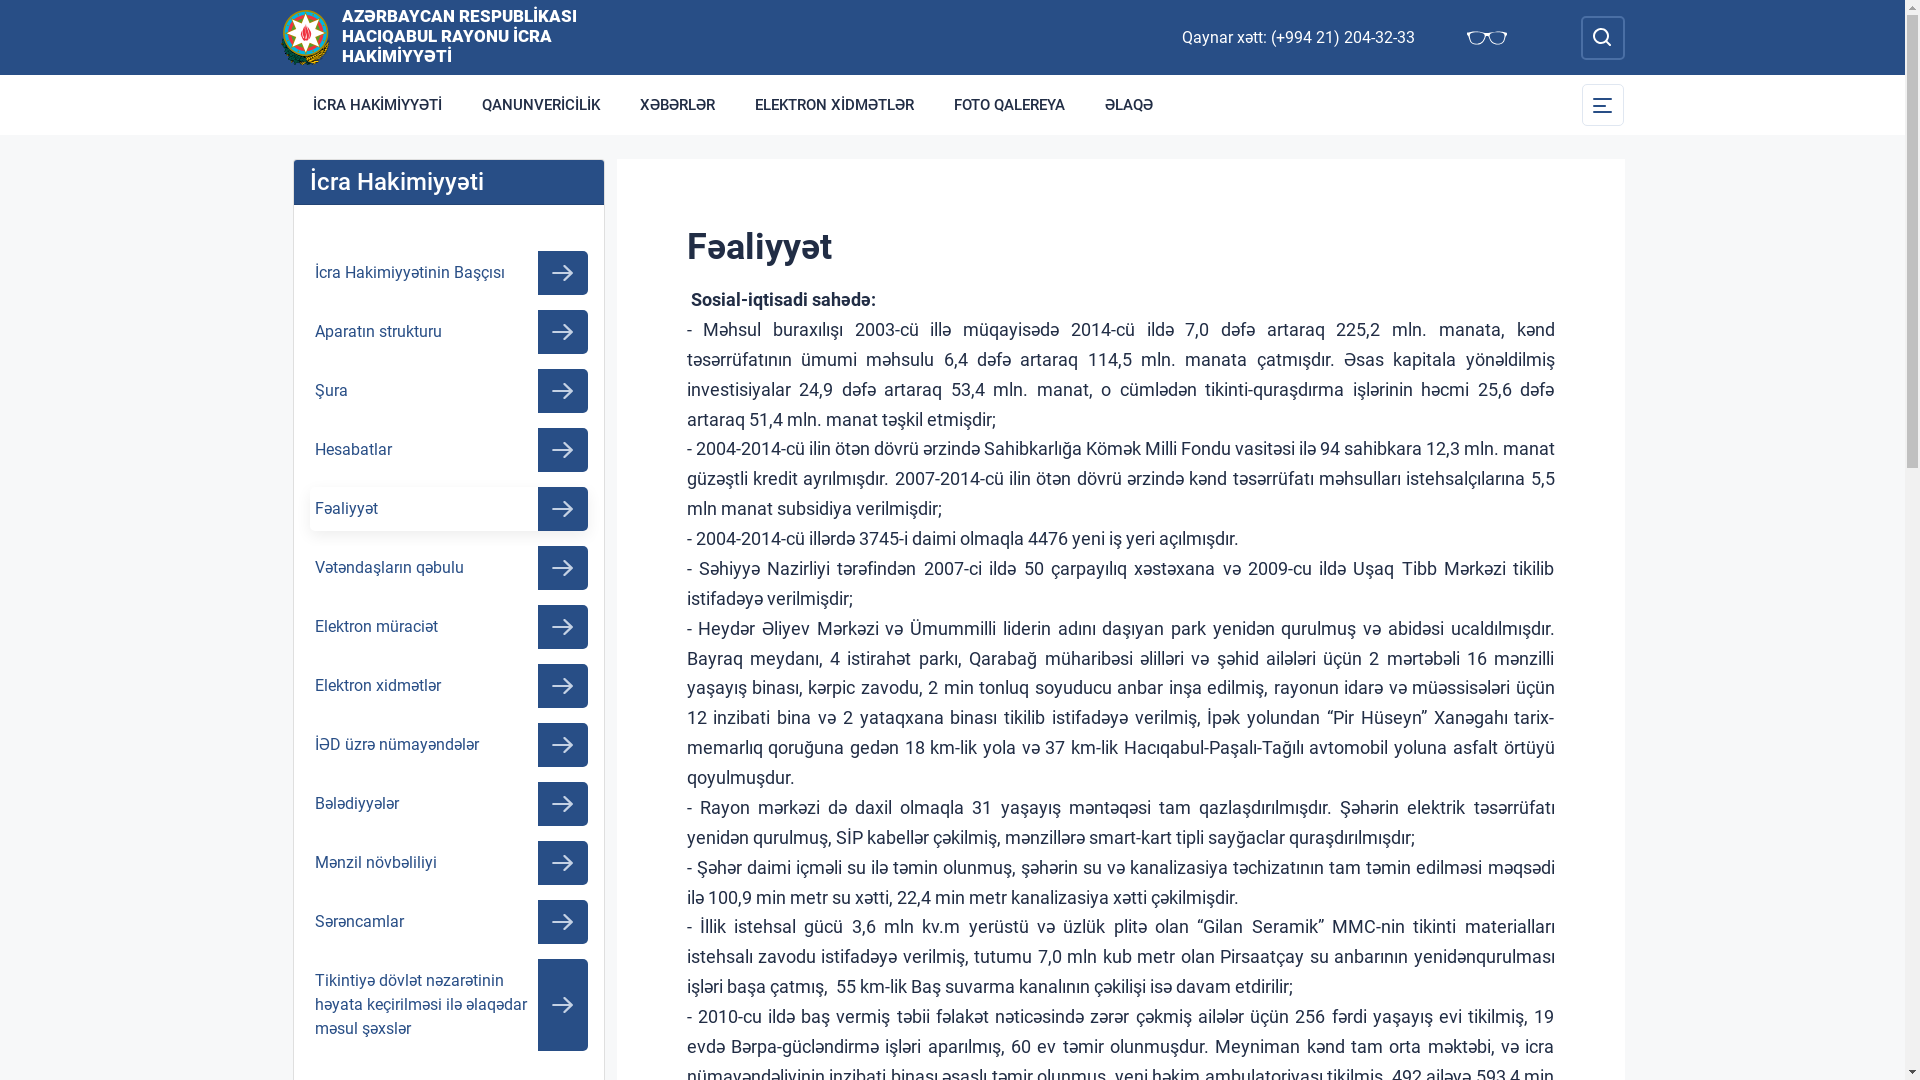 Image resolution: width=1920 pixels, height=1080 pixels. Describe the element at coordinates (541, 105) in the screenshot. I see `QANUNVERICILIK` at that location.